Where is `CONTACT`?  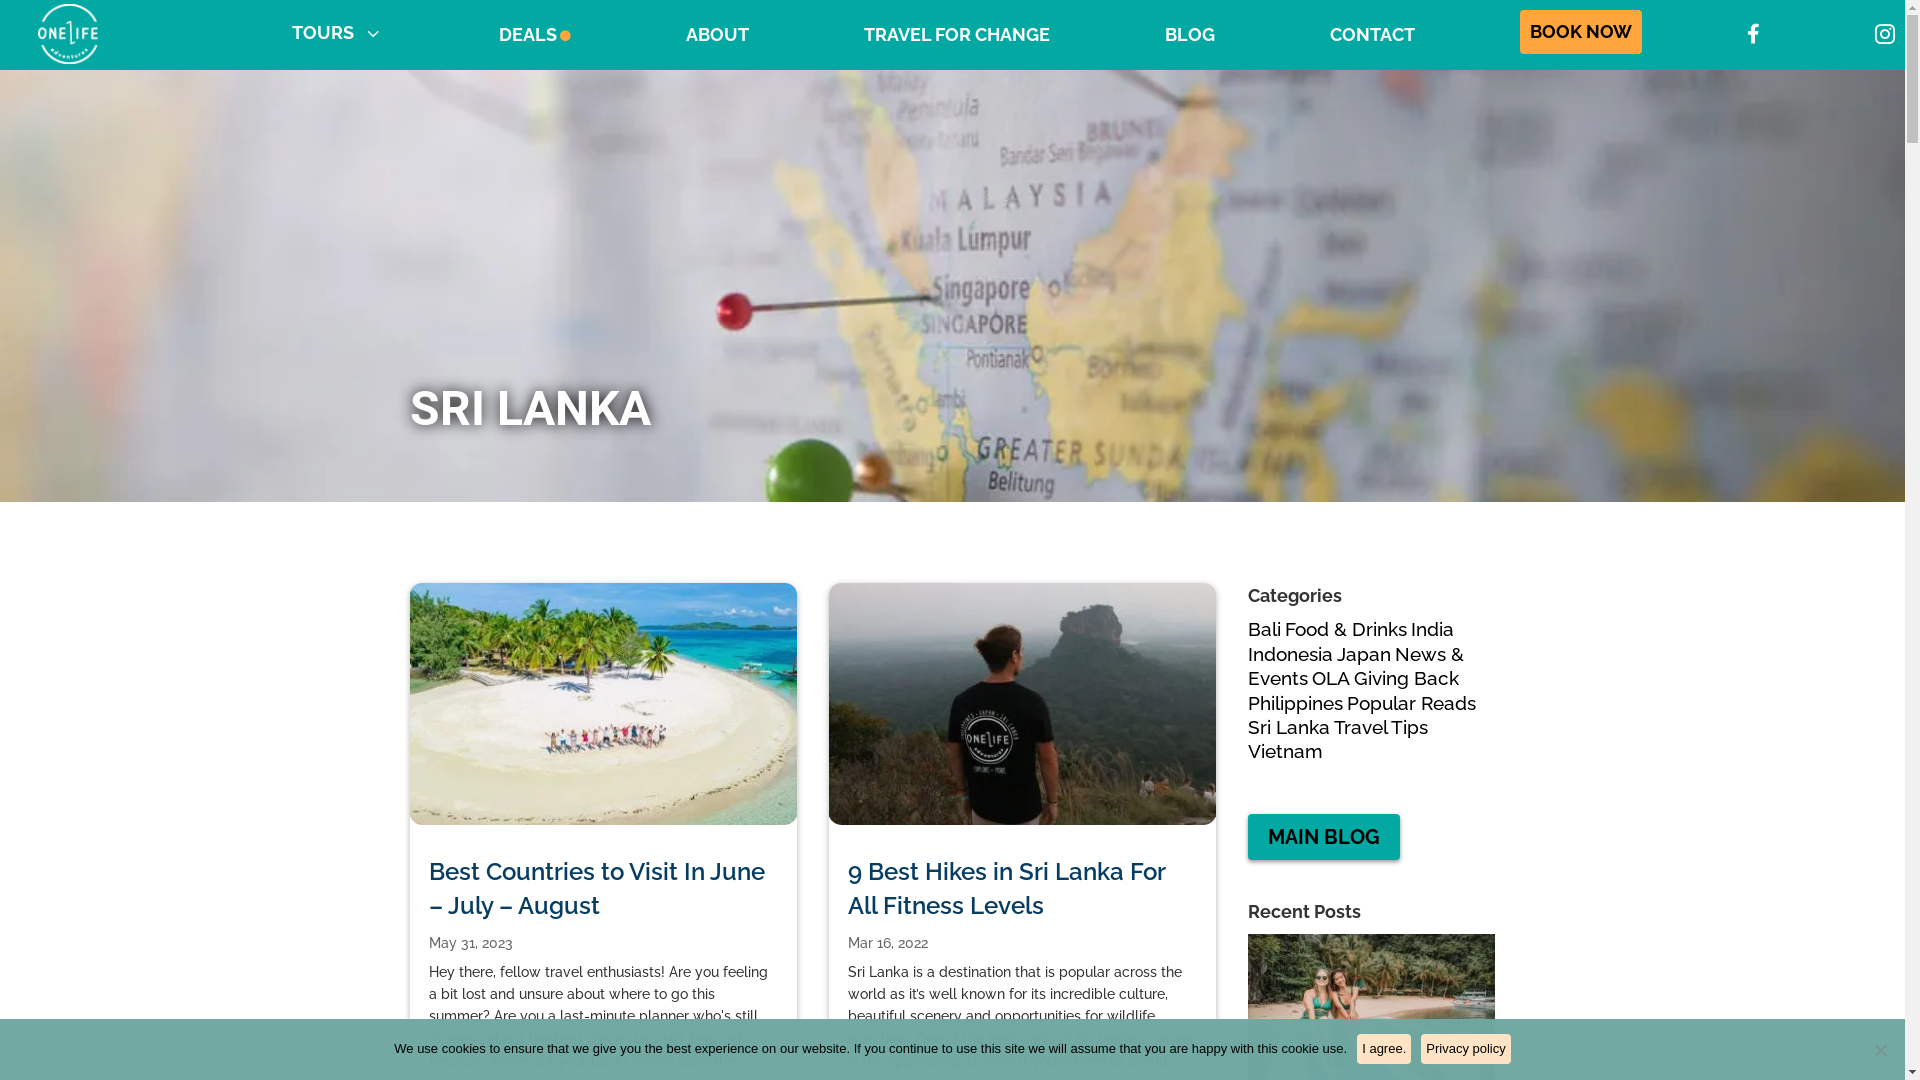
CONTACT is located at coordinates (1372, 35).